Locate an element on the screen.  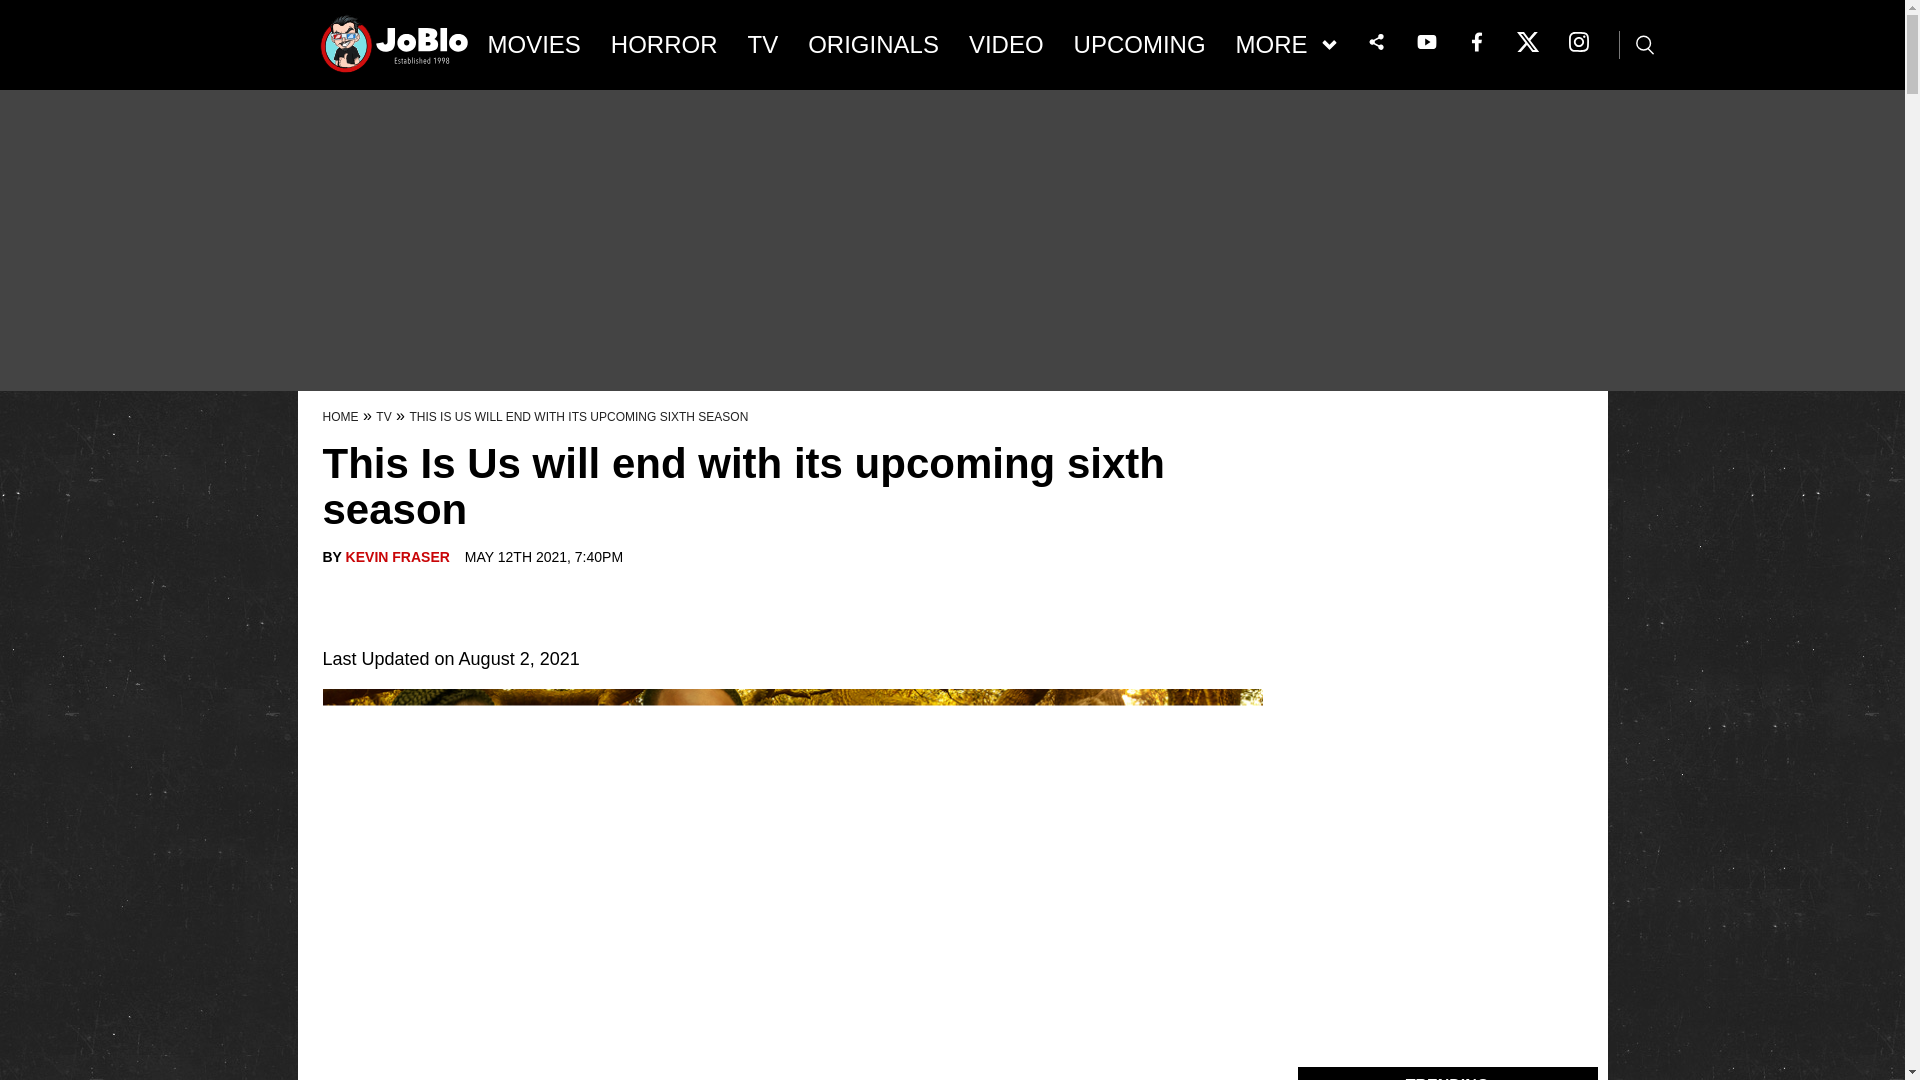
MOVIES is located at coordinates (534, 45).